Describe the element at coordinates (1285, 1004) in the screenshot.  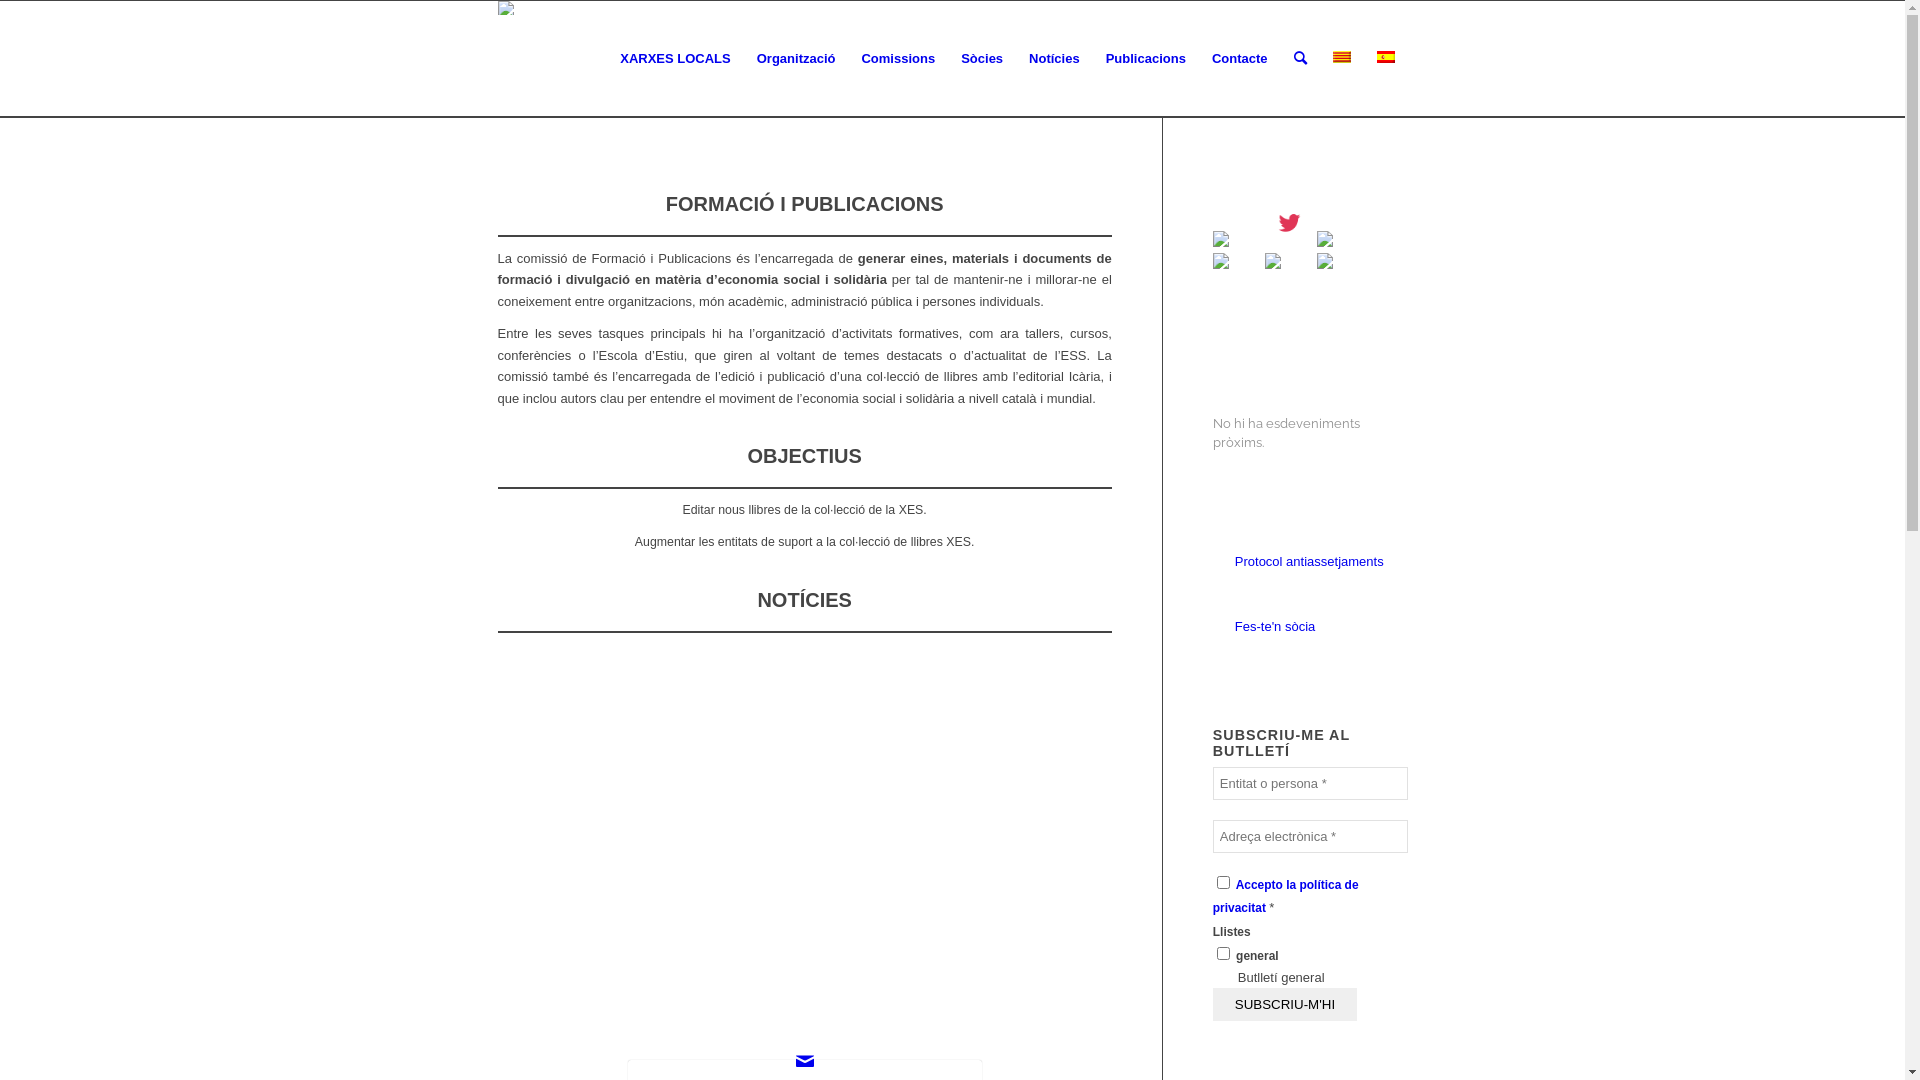
I see `SUBSCRIU-M'HI` at that location.